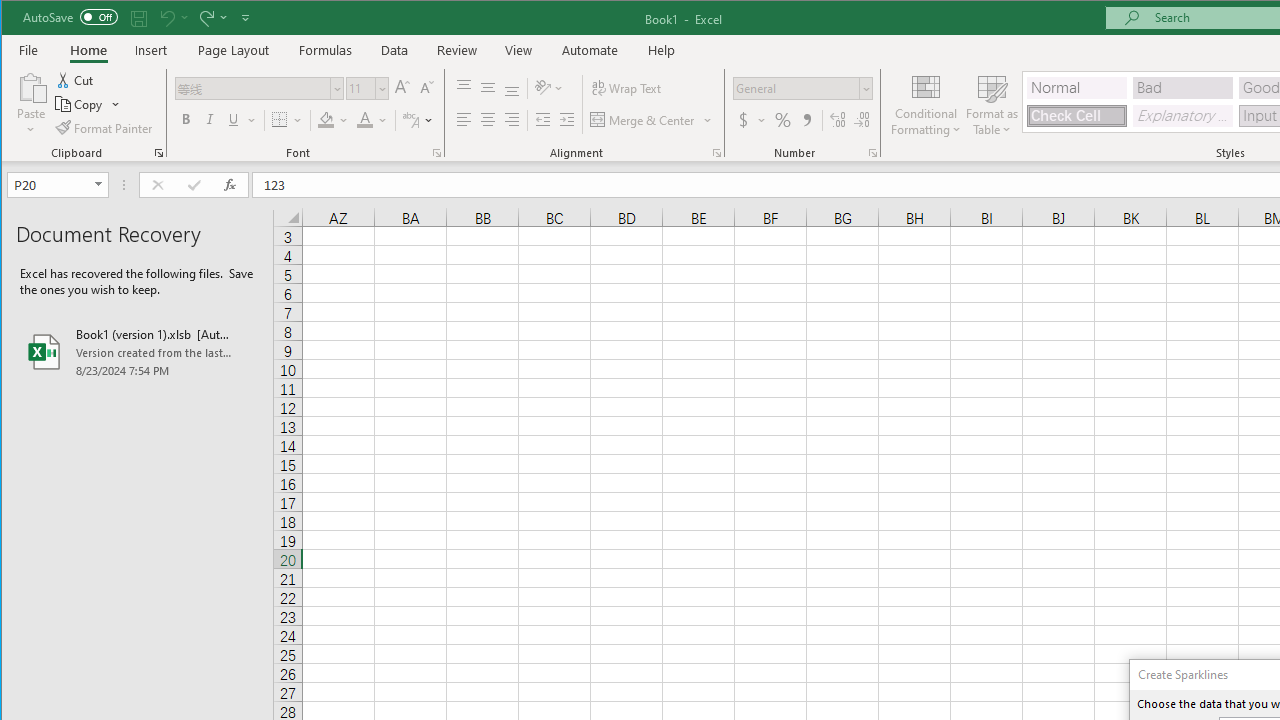 This screenshot has height=720, width=1280. Describe the element at coordinates (418, 120) in the screenshot. I see `Show Phonetic Field` at that location.